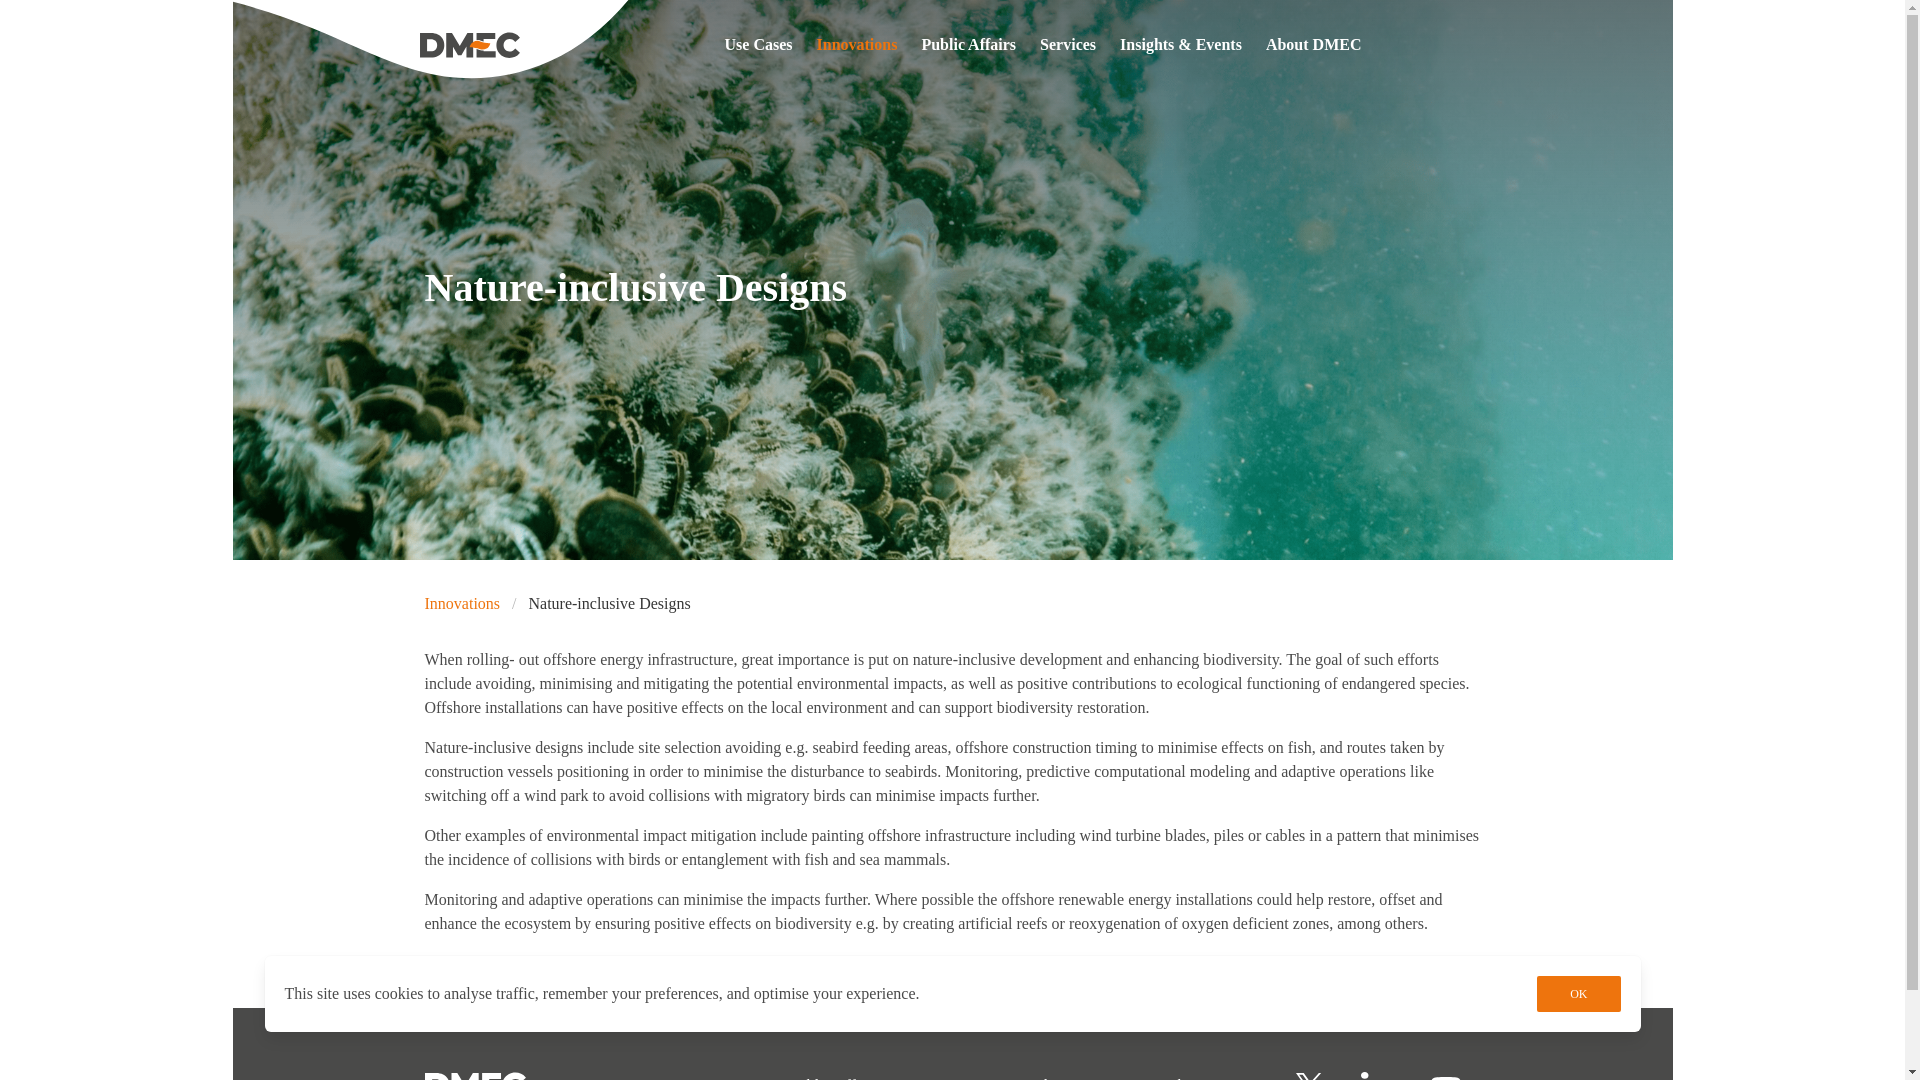  I want to click on Use Cases, so click(602, 1076).